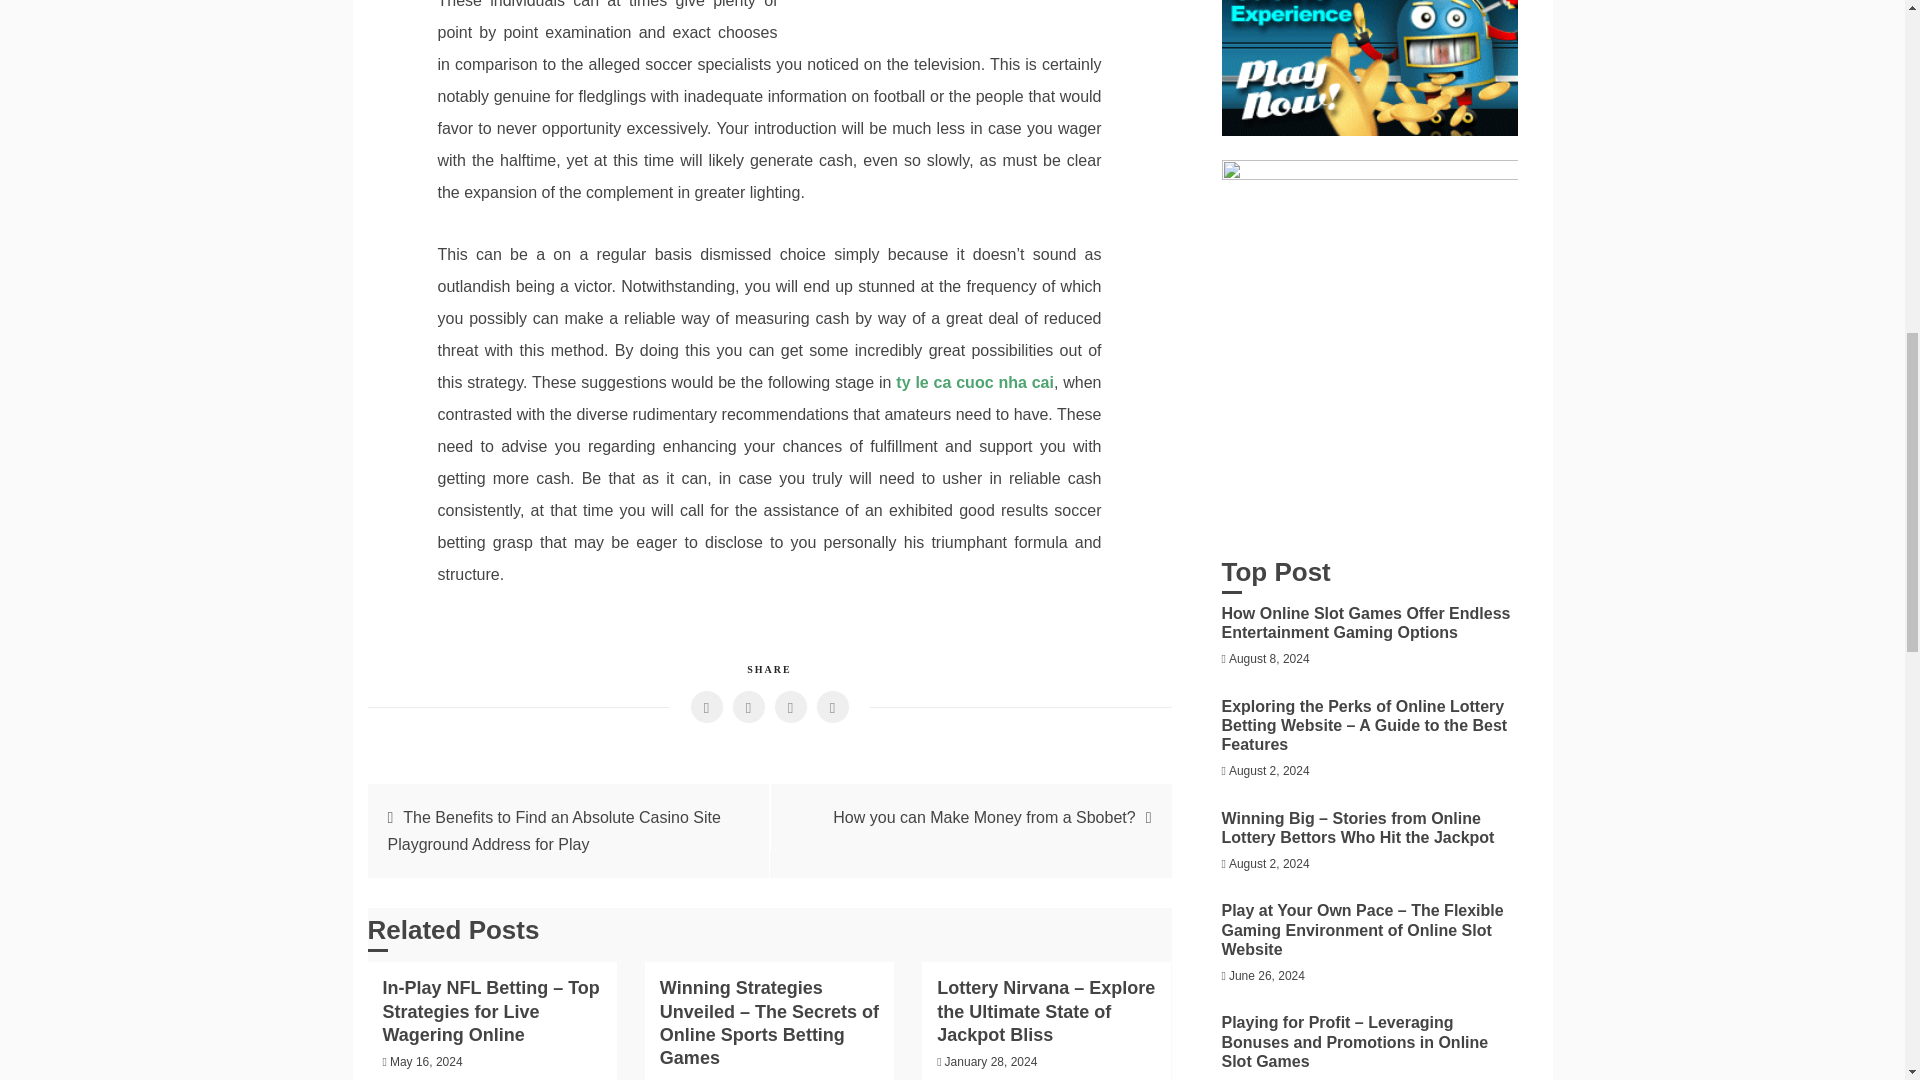 This screenshot has width=1920, height=1080. What do you see at coordinates (975, 382) in the screenshot?
I see `ty le ca cuoc nha cai` at bounding box center [975, 382].